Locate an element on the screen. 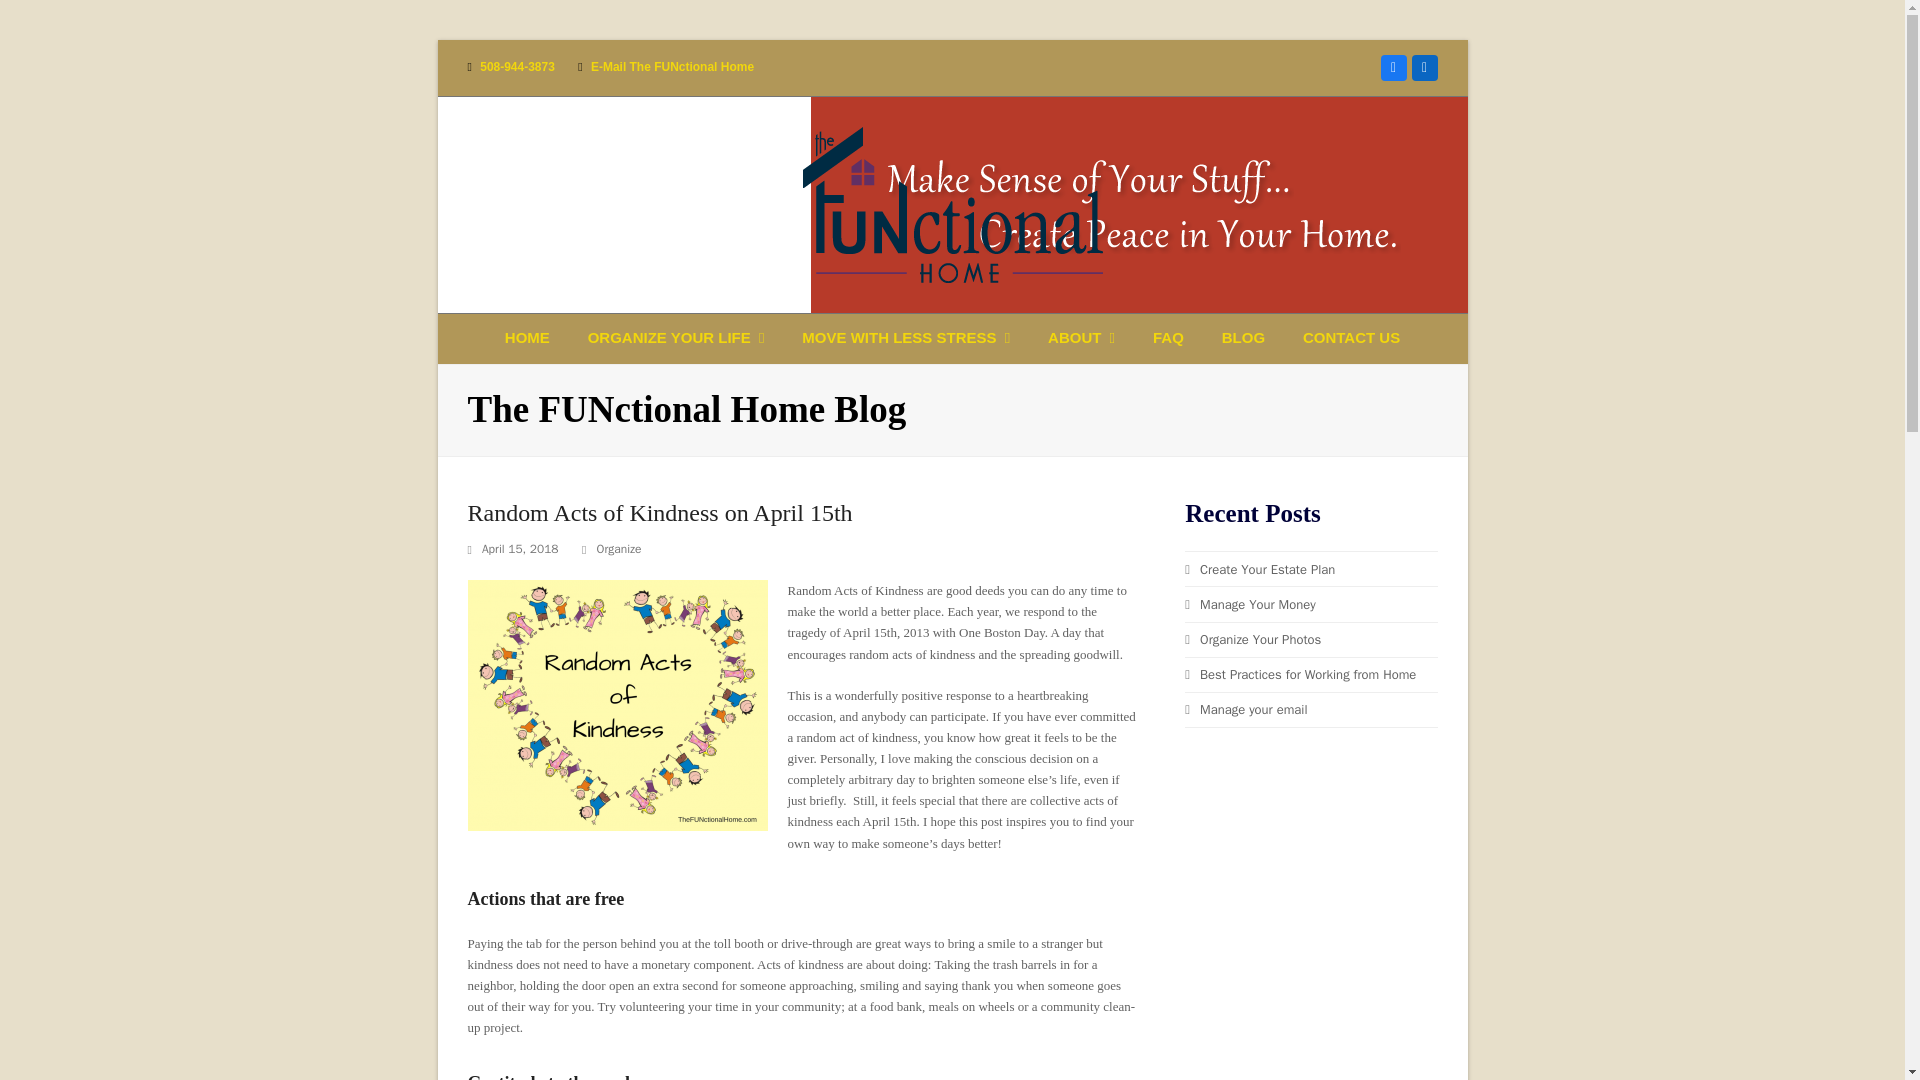 This screenshot has height=1080, width=1920. CONTACT US is located at coordinates (1351, 338).